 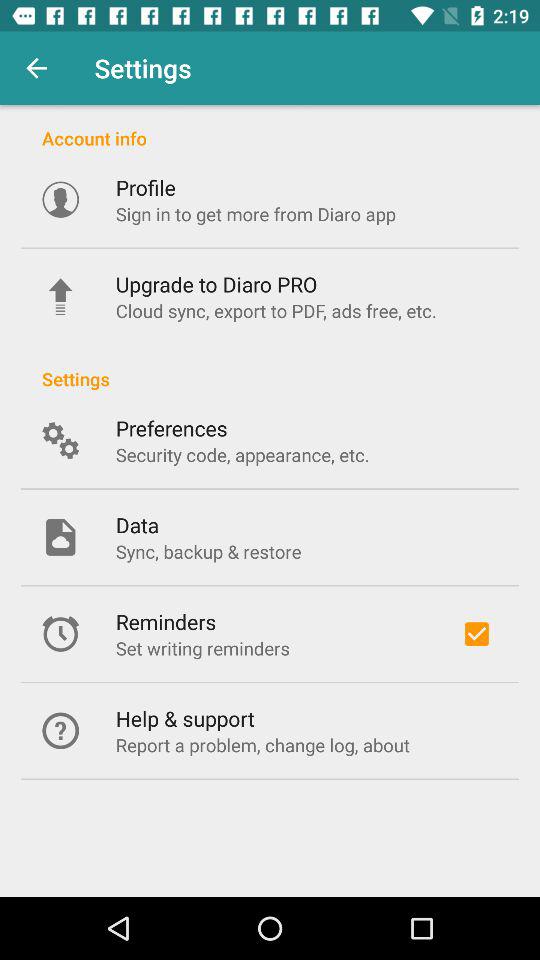 What do you see at coordinates (145, 187) in the screenshot?
I see `select profile icon` at bounding box center [145, 187].